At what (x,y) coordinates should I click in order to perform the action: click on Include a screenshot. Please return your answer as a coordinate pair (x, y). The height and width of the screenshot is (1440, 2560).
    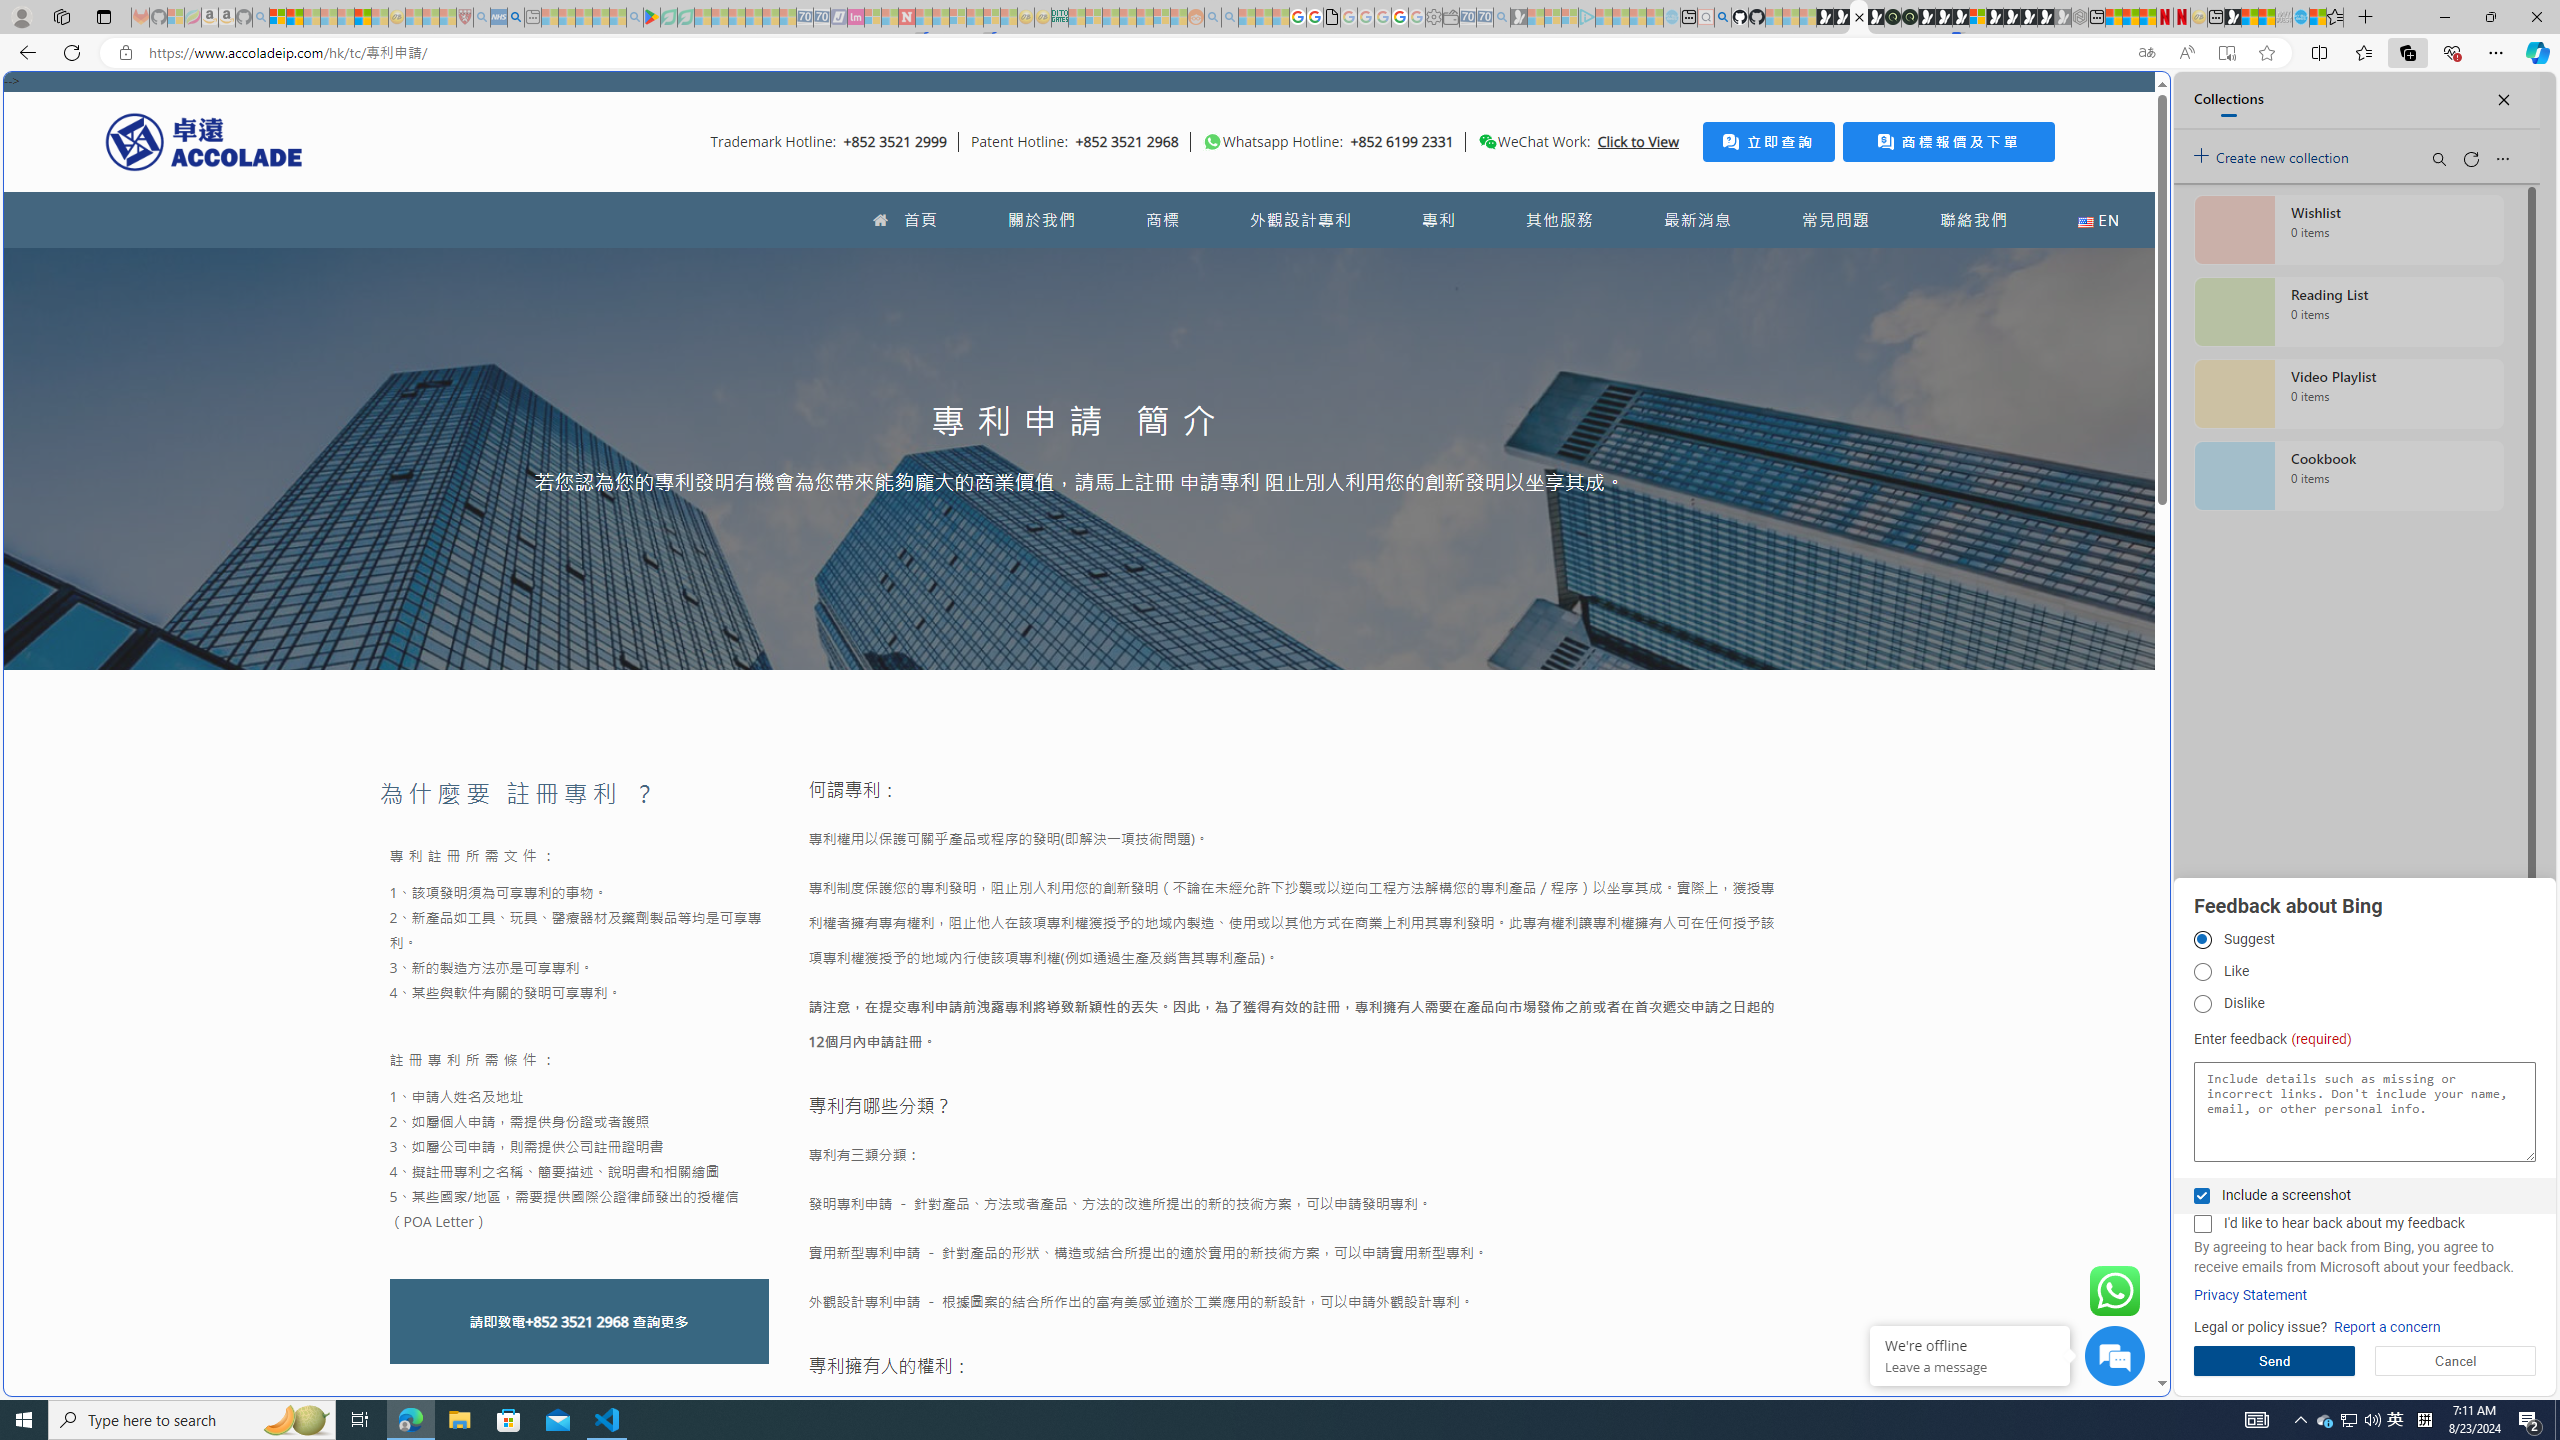
    Looking at the image, I should click on (2201, 1196).